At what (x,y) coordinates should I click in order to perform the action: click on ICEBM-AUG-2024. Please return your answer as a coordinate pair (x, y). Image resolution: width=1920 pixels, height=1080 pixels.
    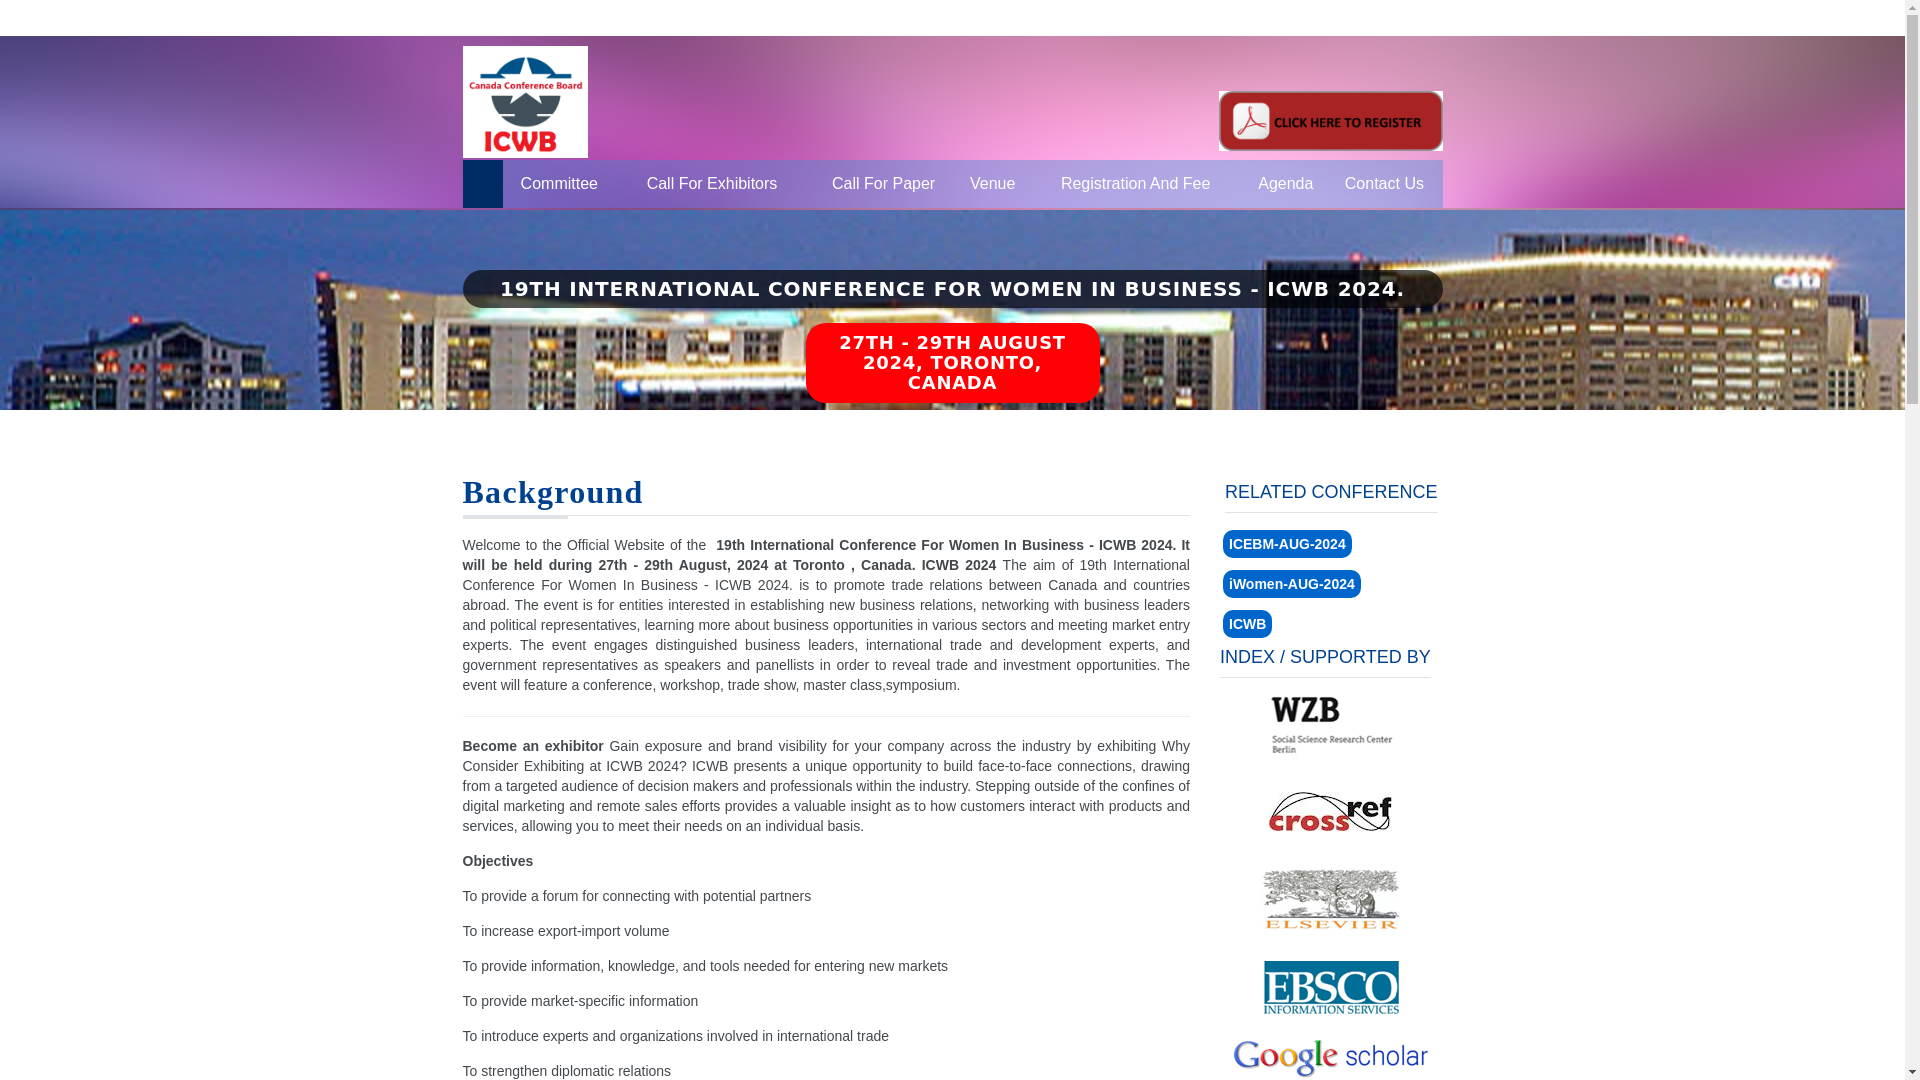
    Looking at the image, I should click on (1287, 544).